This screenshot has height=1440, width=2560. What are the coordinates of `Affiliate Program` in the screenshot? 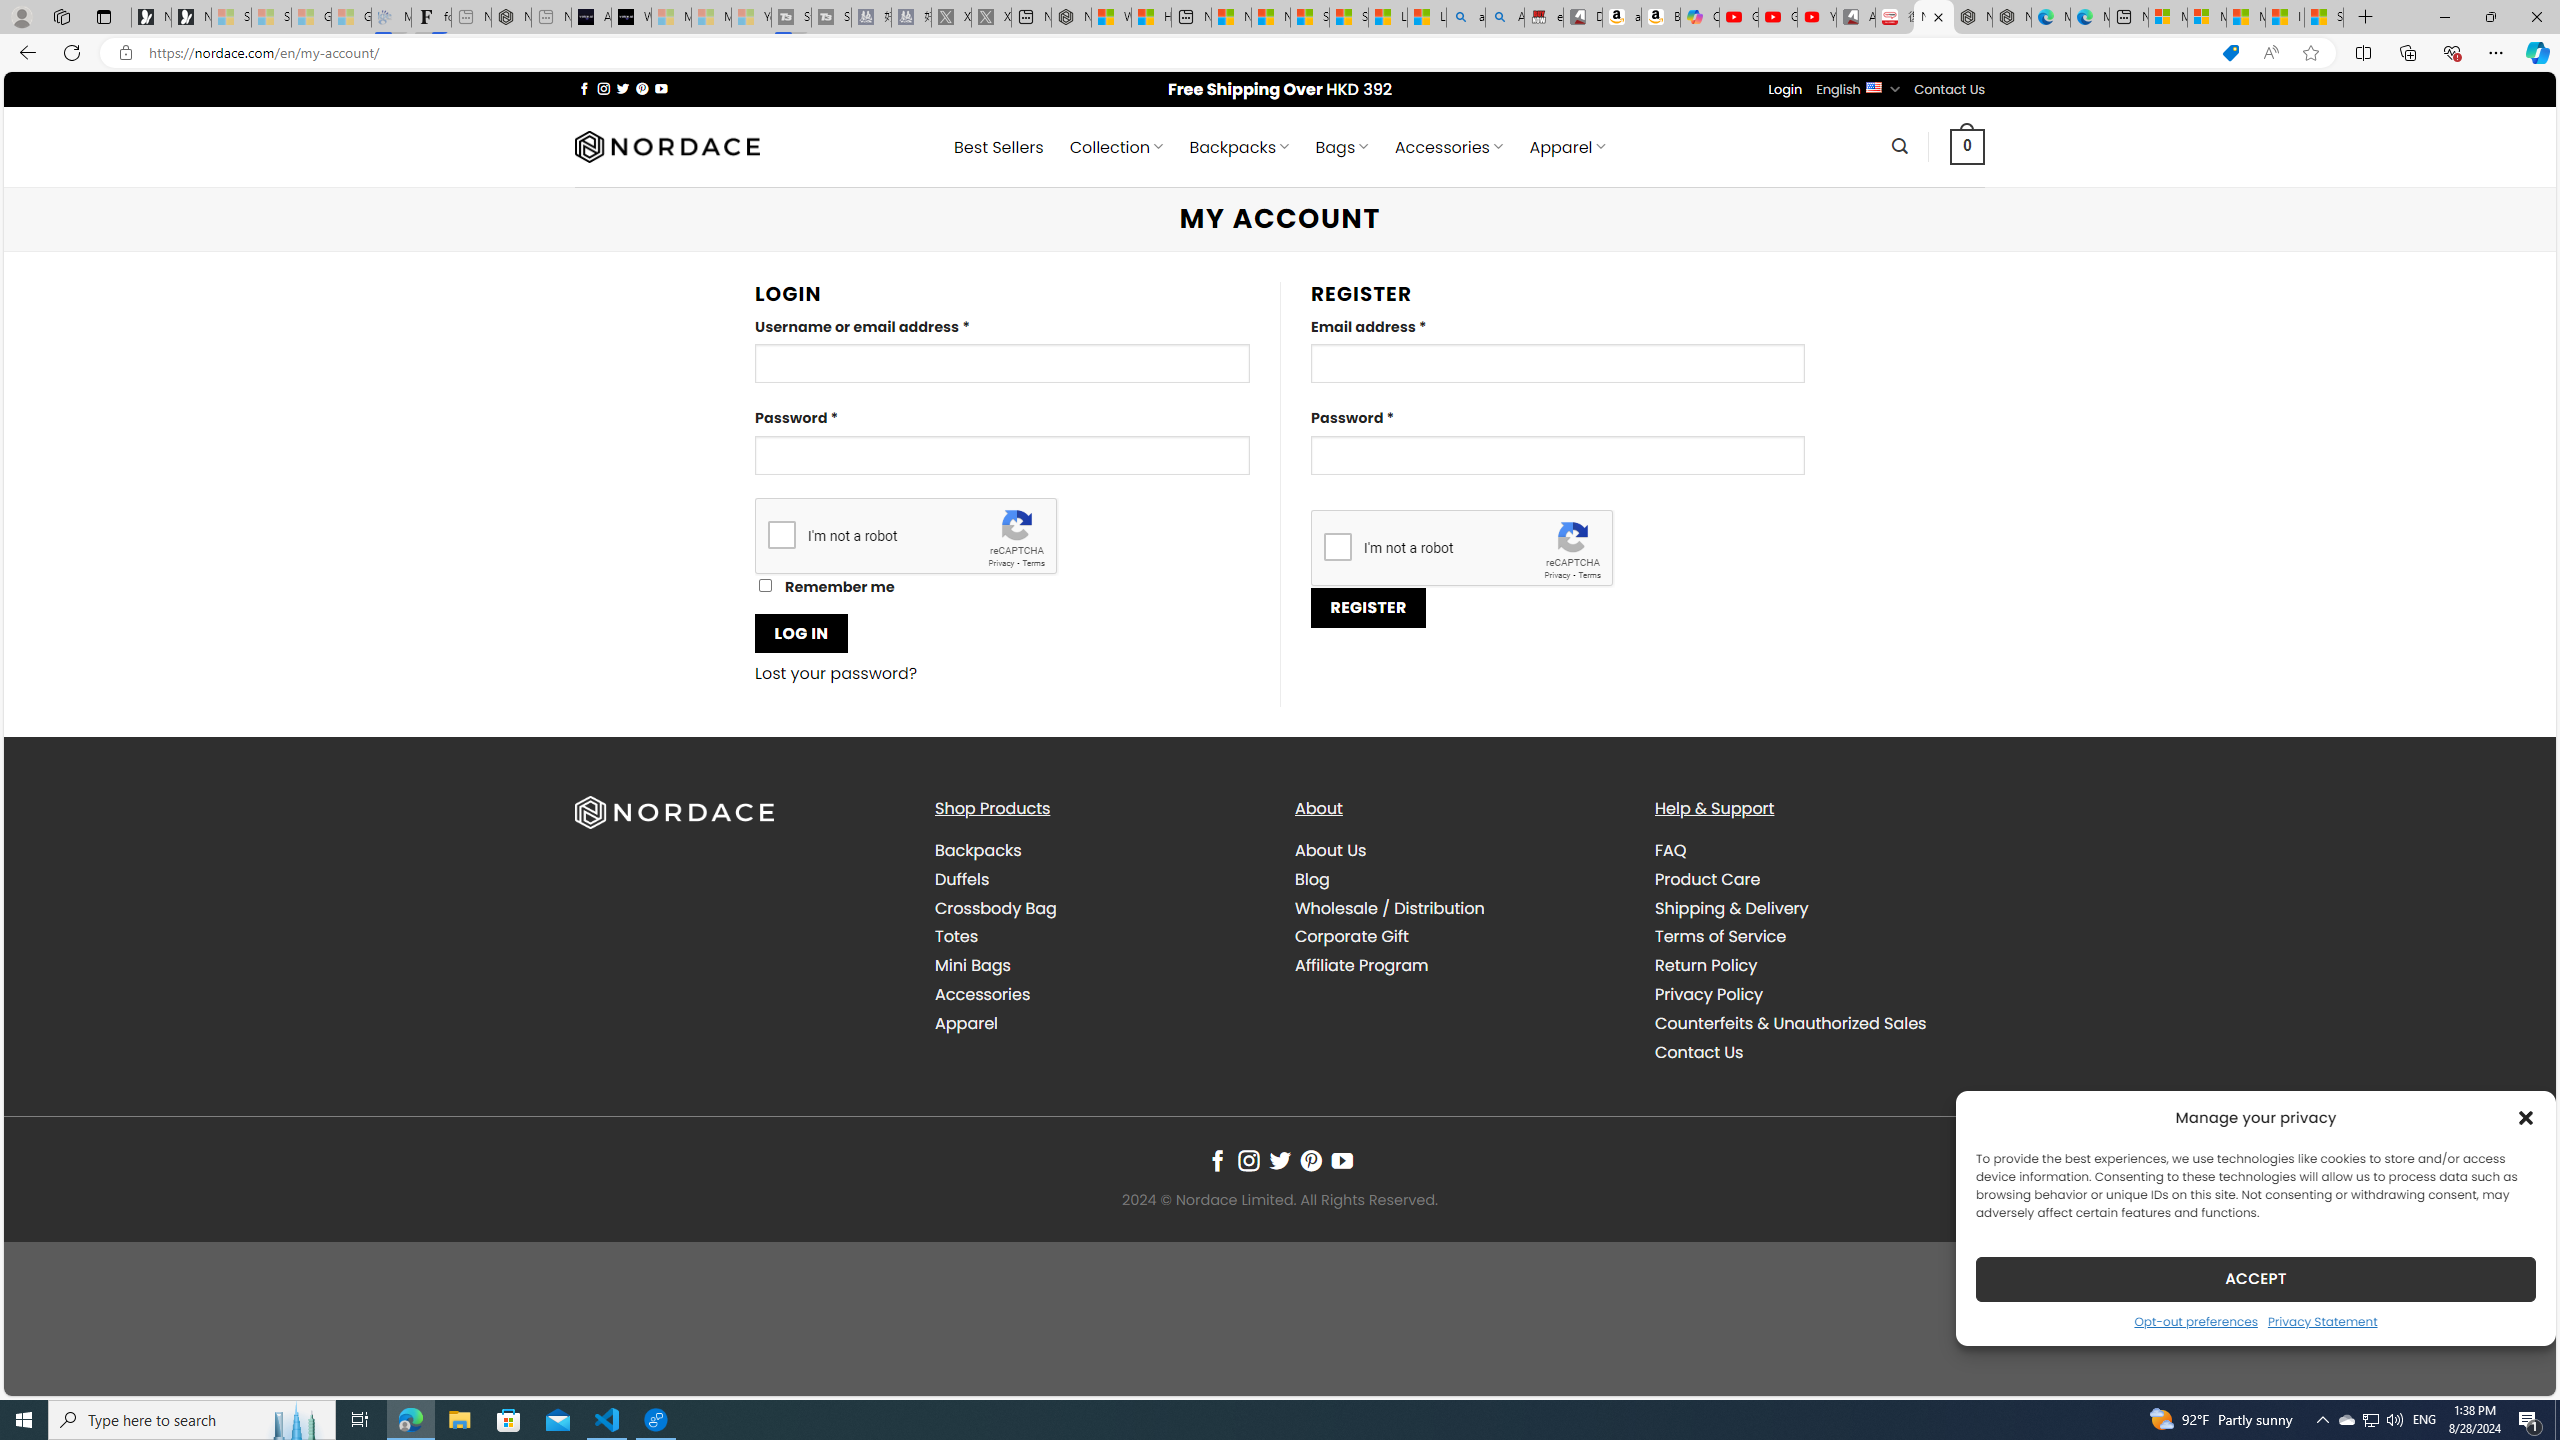 It's located at (1362, 965).